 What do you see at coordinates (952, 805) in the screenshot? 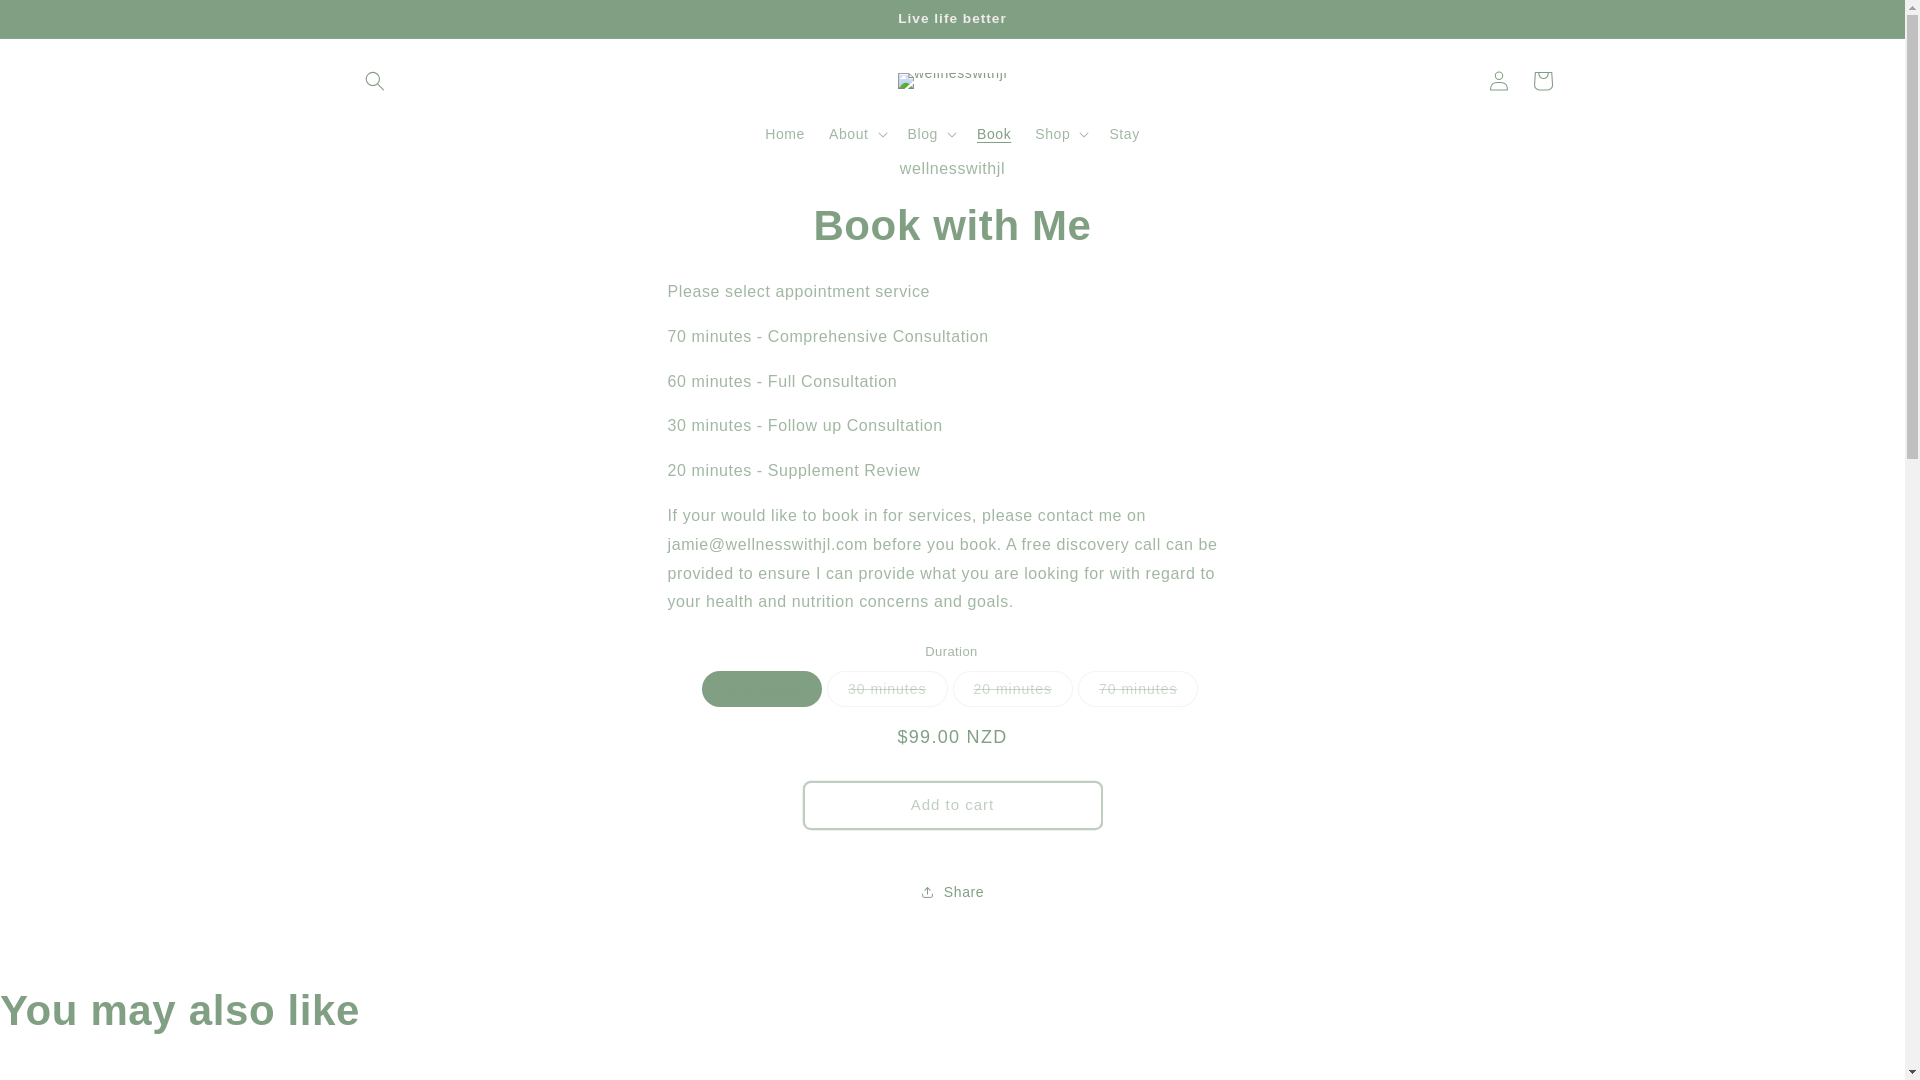
I see `Add to cart` at bounding box center [952, 805].